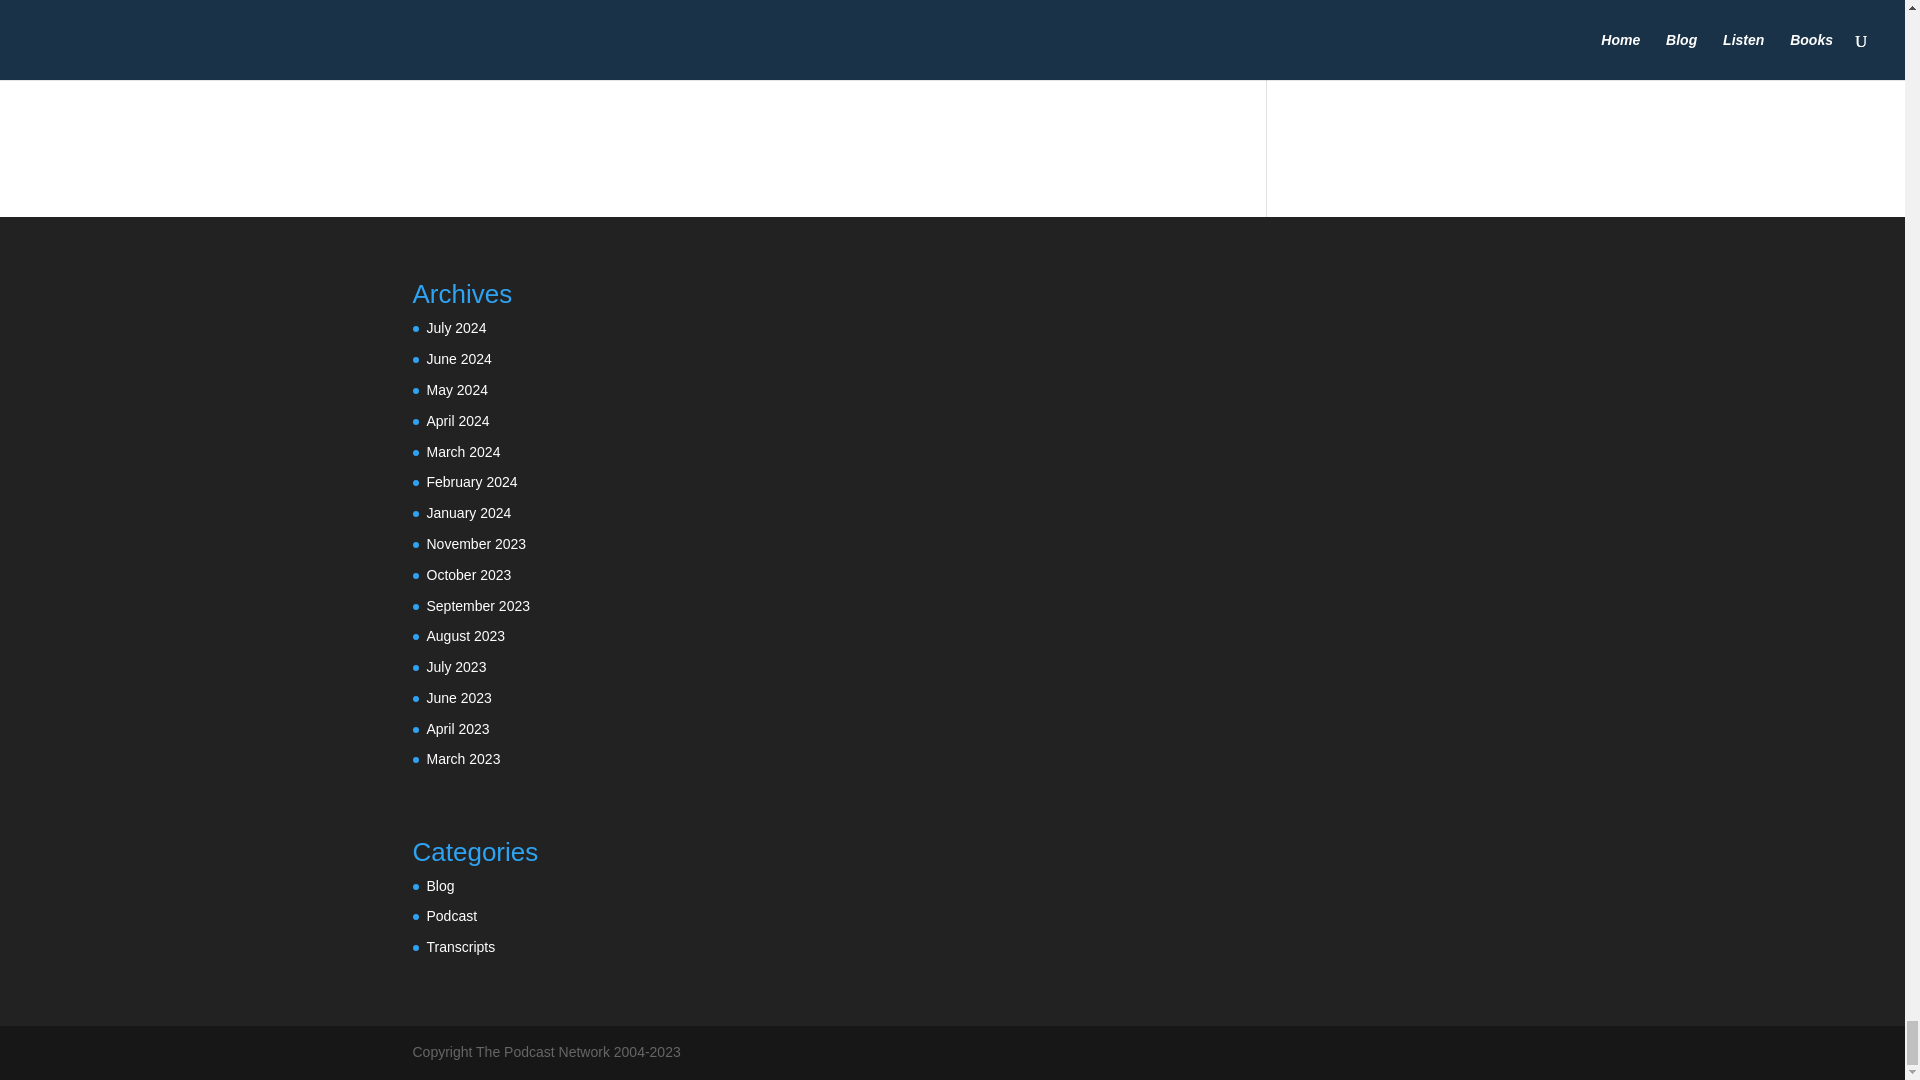 This screenshot has height=1080, width=1920. Describe the element at coordinates (468, 512) in the screenshot. I see `January 2024` at that location.